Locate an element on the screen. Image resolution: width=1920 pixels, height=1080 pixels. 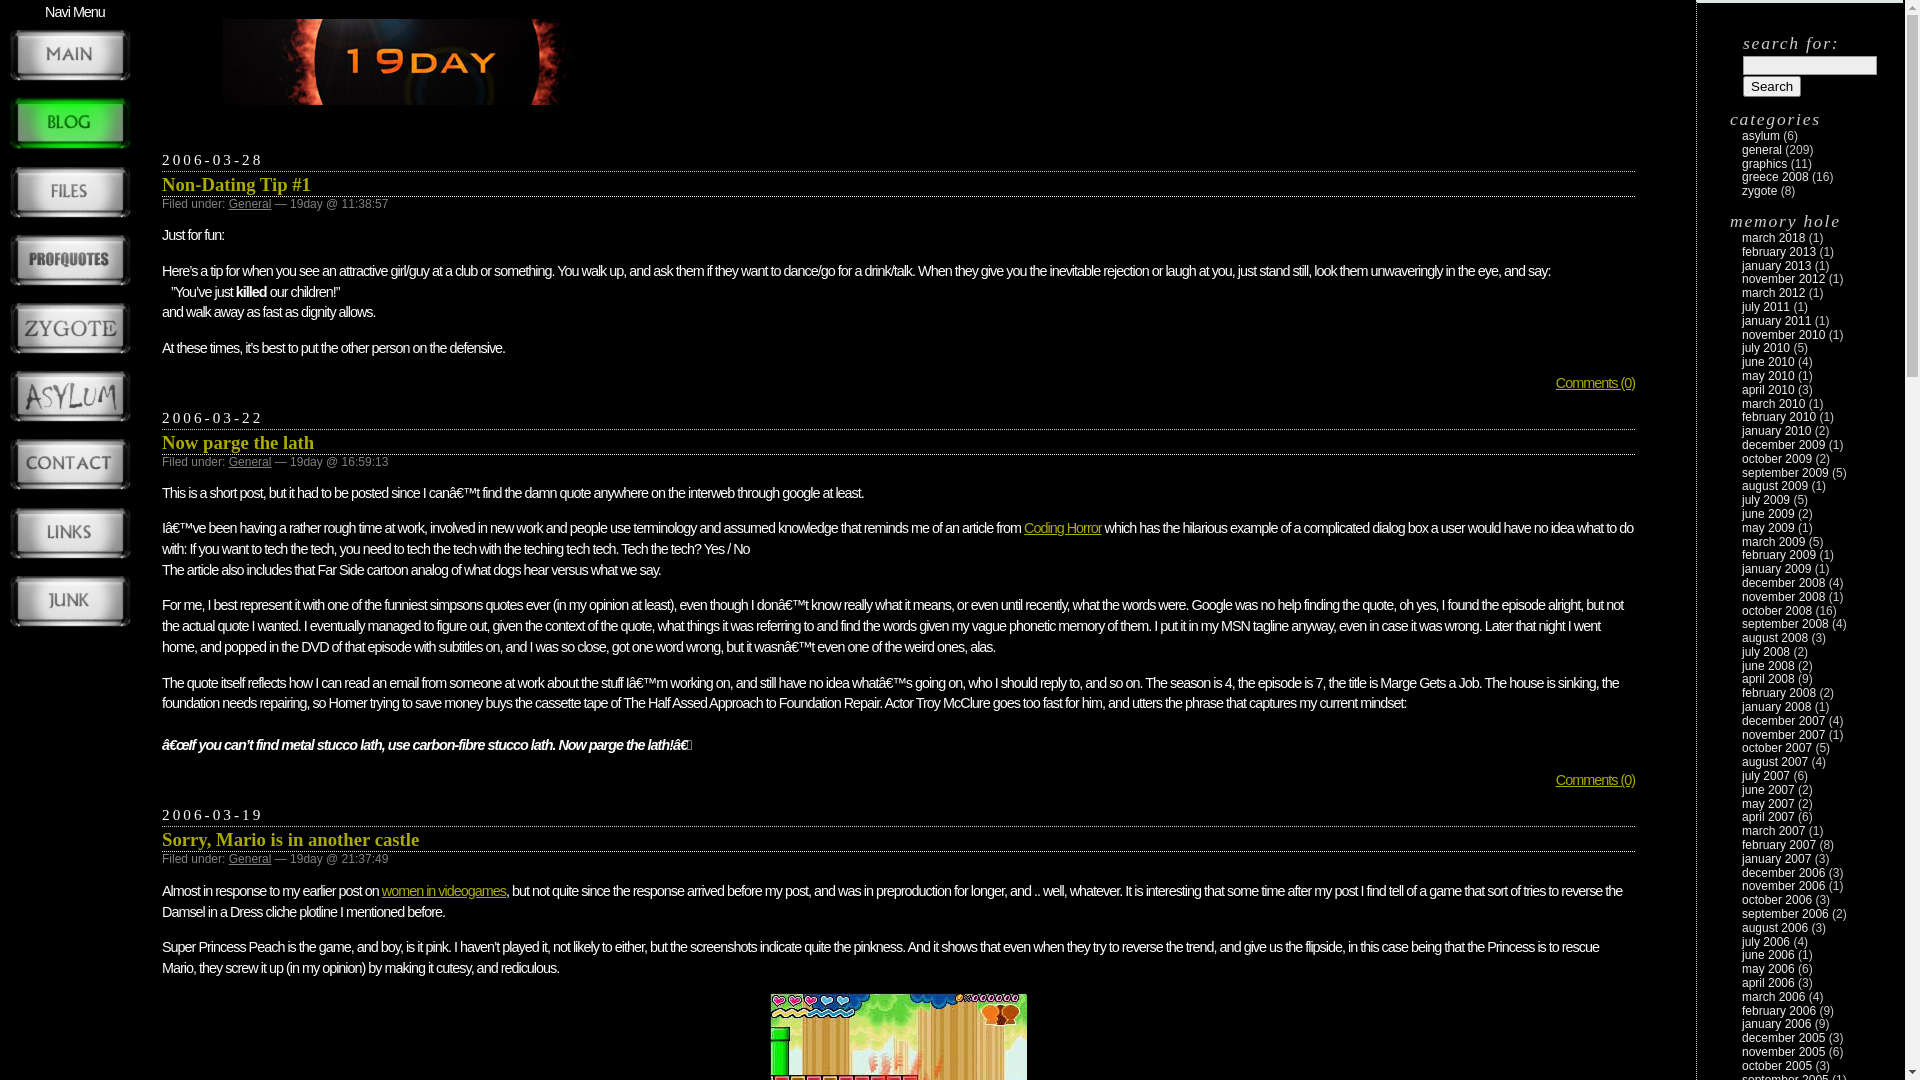
october 2005 is located at coordinates (1777, 1066).